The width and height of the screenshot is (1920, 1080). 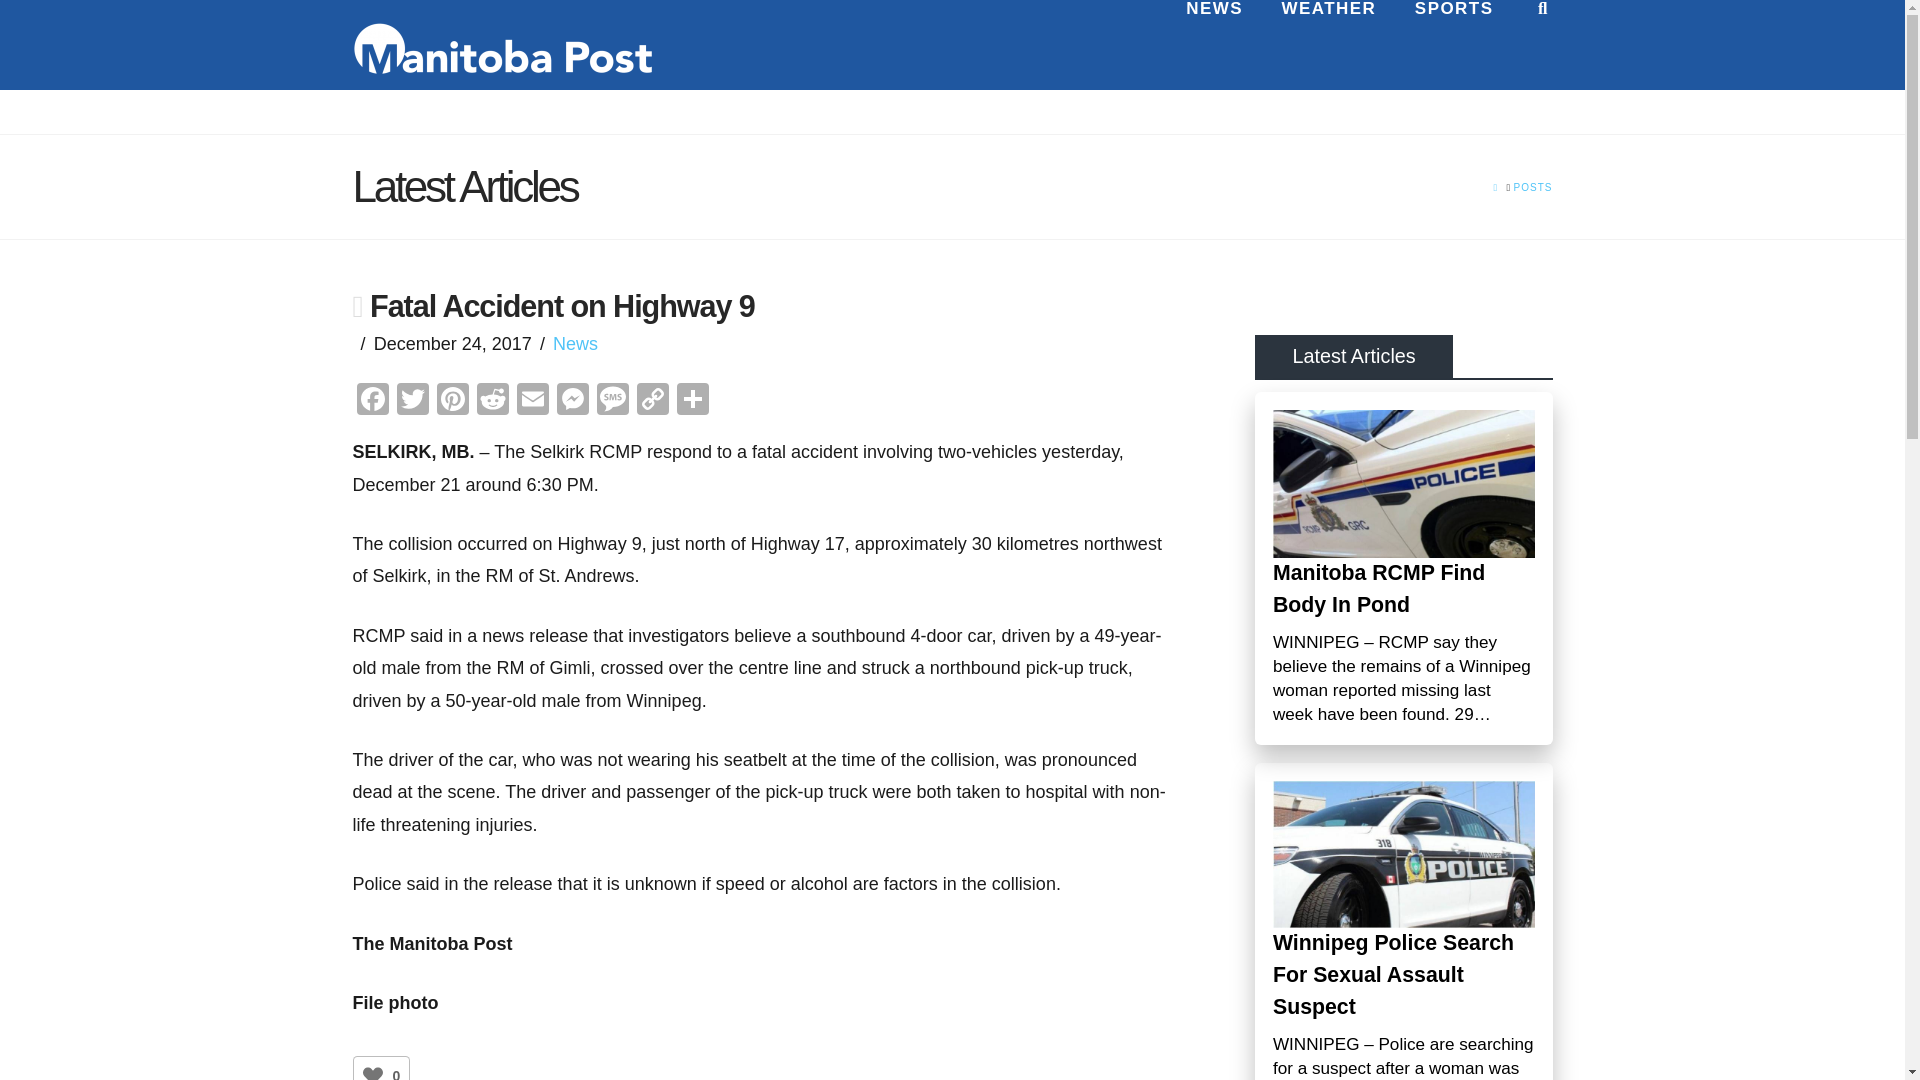 What do you see at coordinates (452, 402) in the screenshot?
I see `Pinterest` at bounding box center [452, 402].